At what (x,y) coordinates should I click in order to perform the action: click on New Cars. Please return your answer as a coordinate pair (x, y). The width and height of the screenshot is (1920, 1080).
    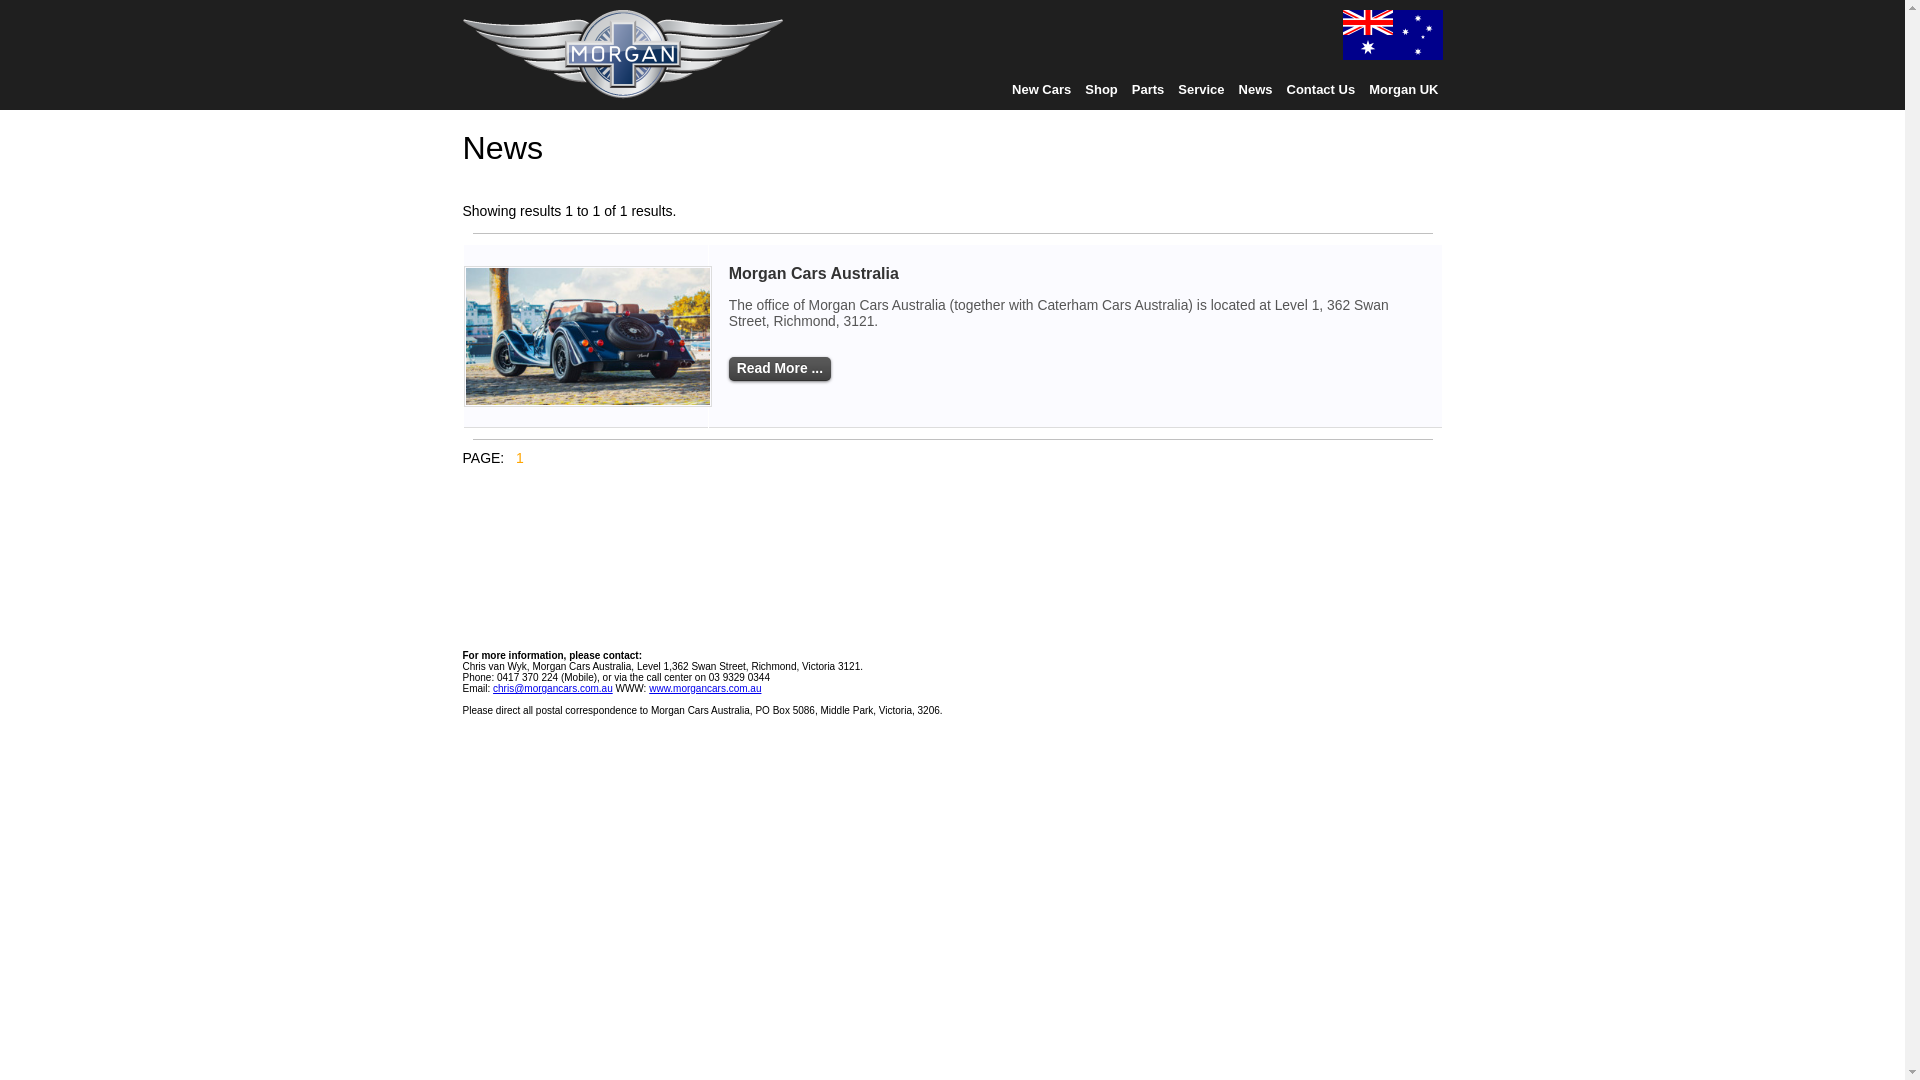
    Looking at the image, I should click on (1042, 90).